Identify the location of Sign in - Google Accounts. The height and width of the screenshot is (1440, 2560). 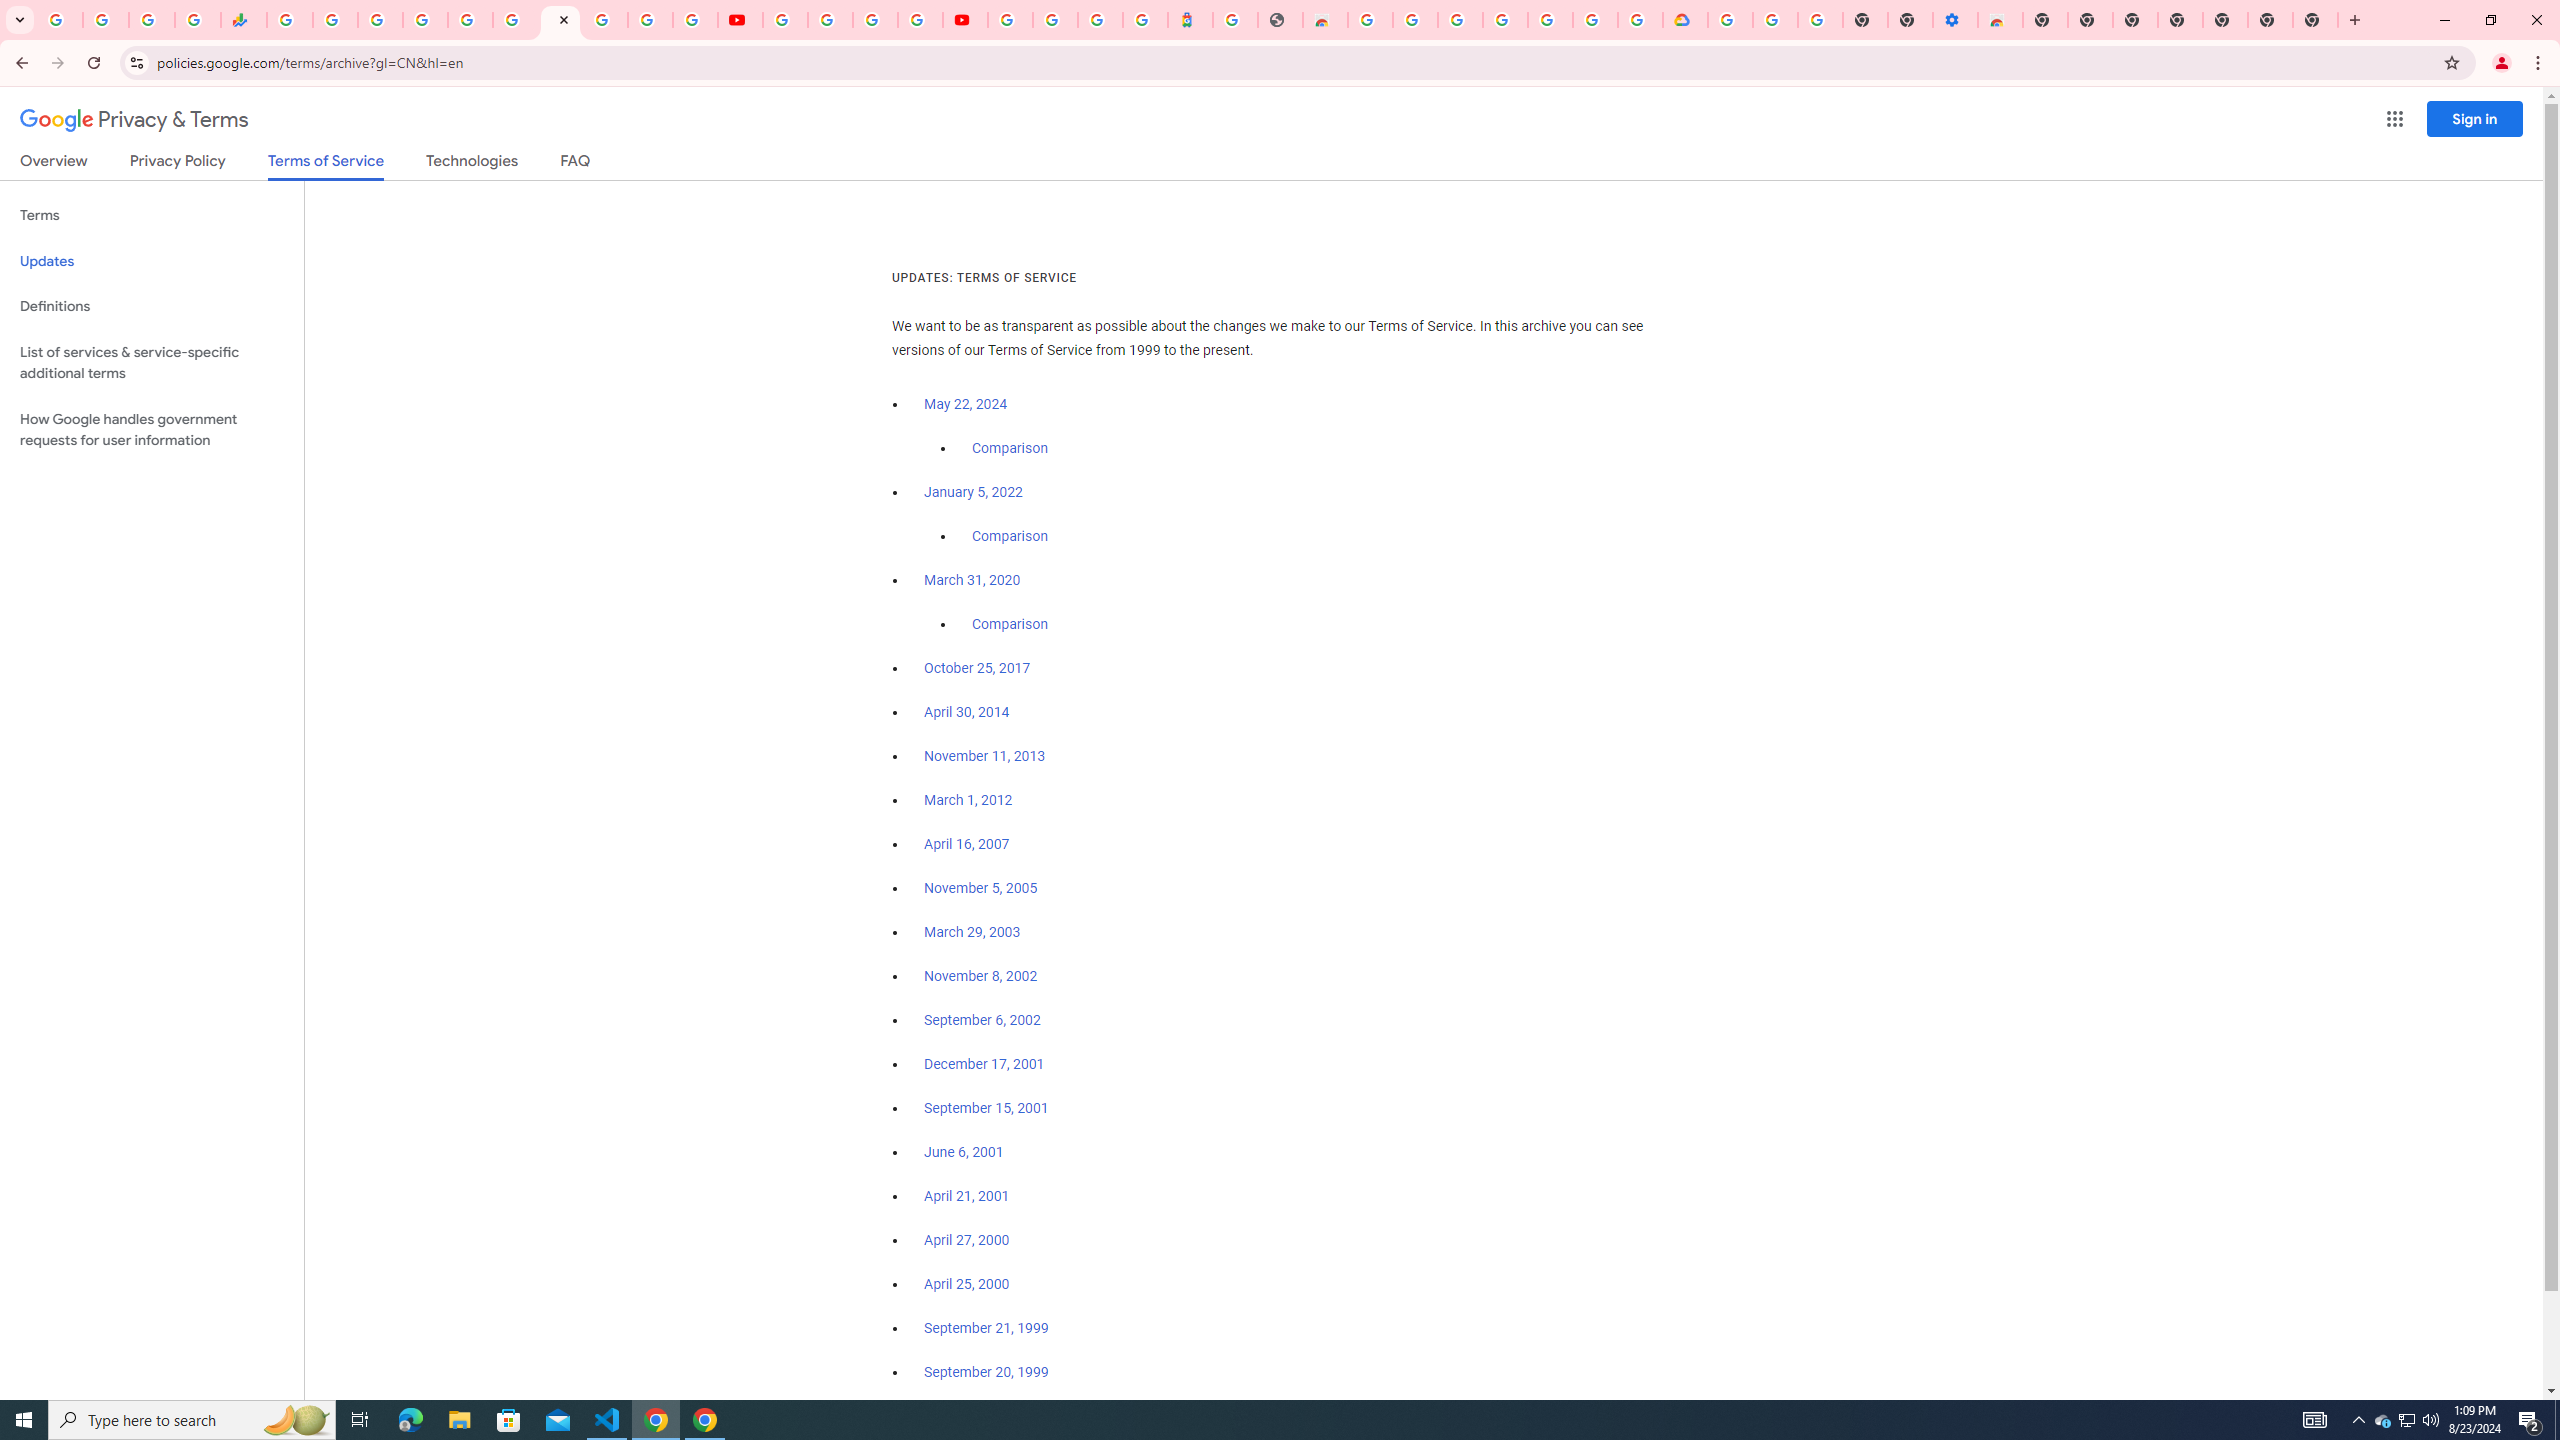
(426, 20).